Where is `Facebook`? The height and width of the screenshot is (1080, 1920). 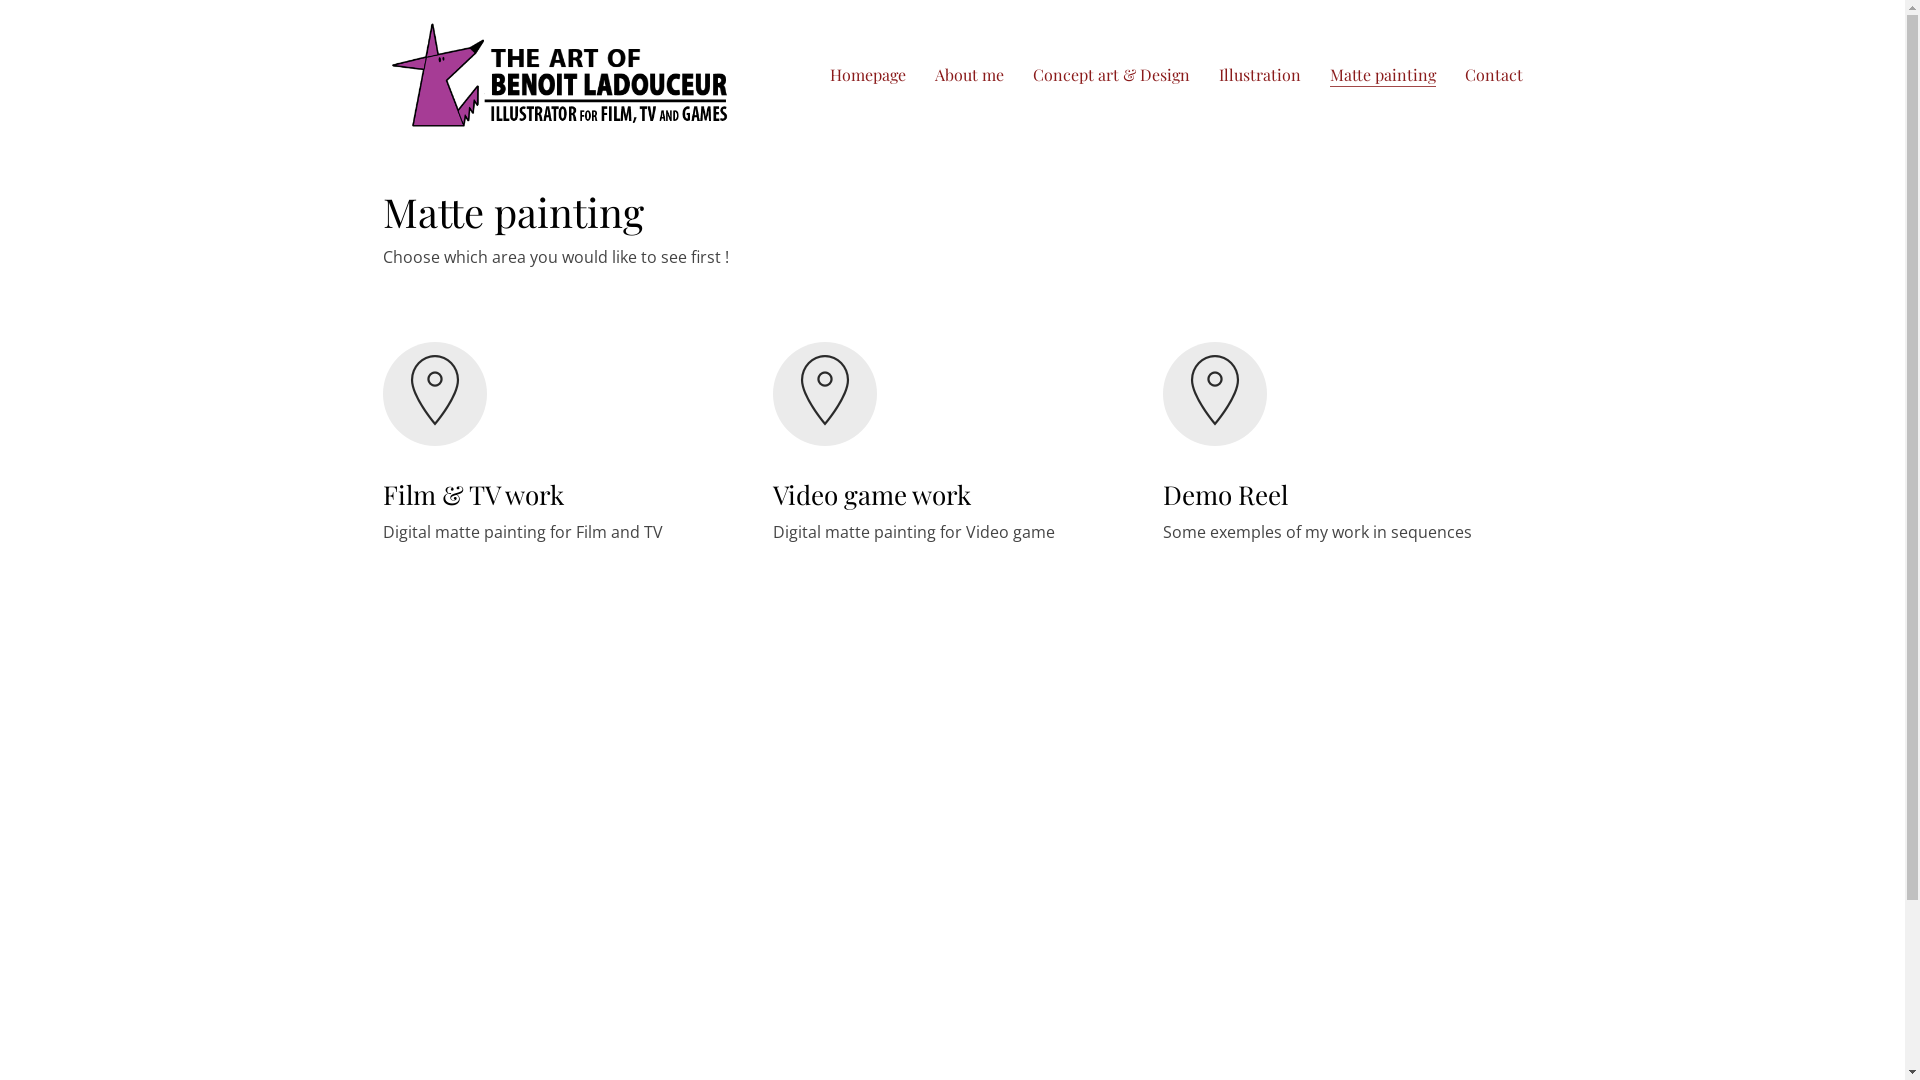
Facebook is located at coordinates (1650, 1020).